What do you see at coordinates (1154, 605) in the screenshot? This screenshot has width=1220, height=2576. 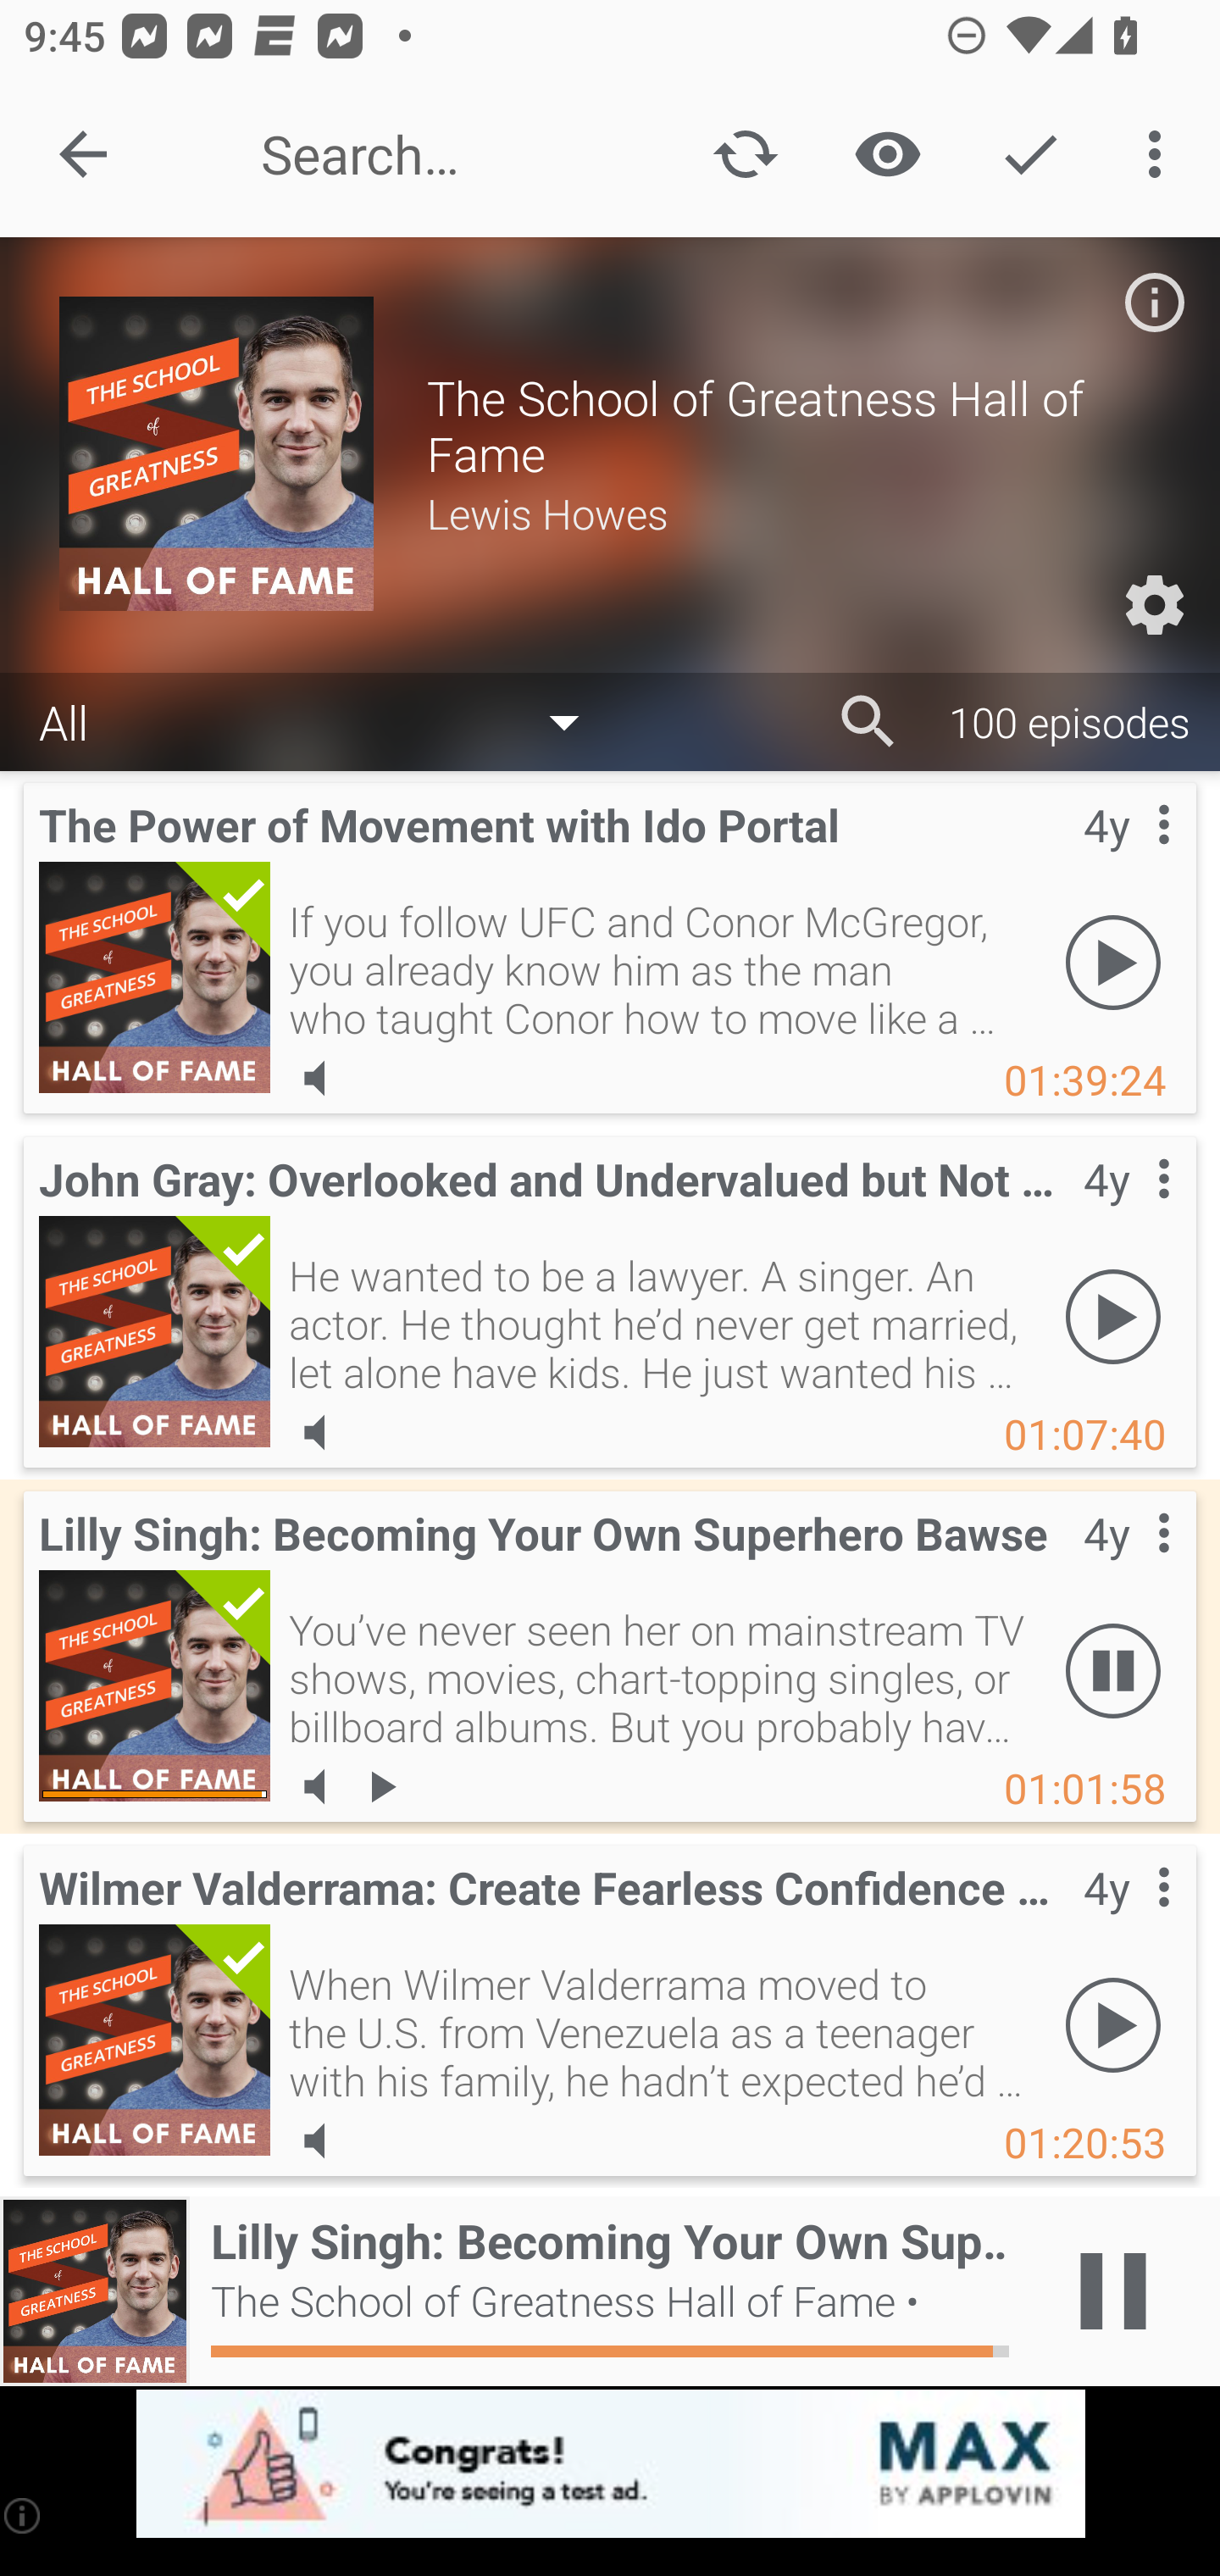 I see `Custom Settings` at bounding box center [1154, 605].